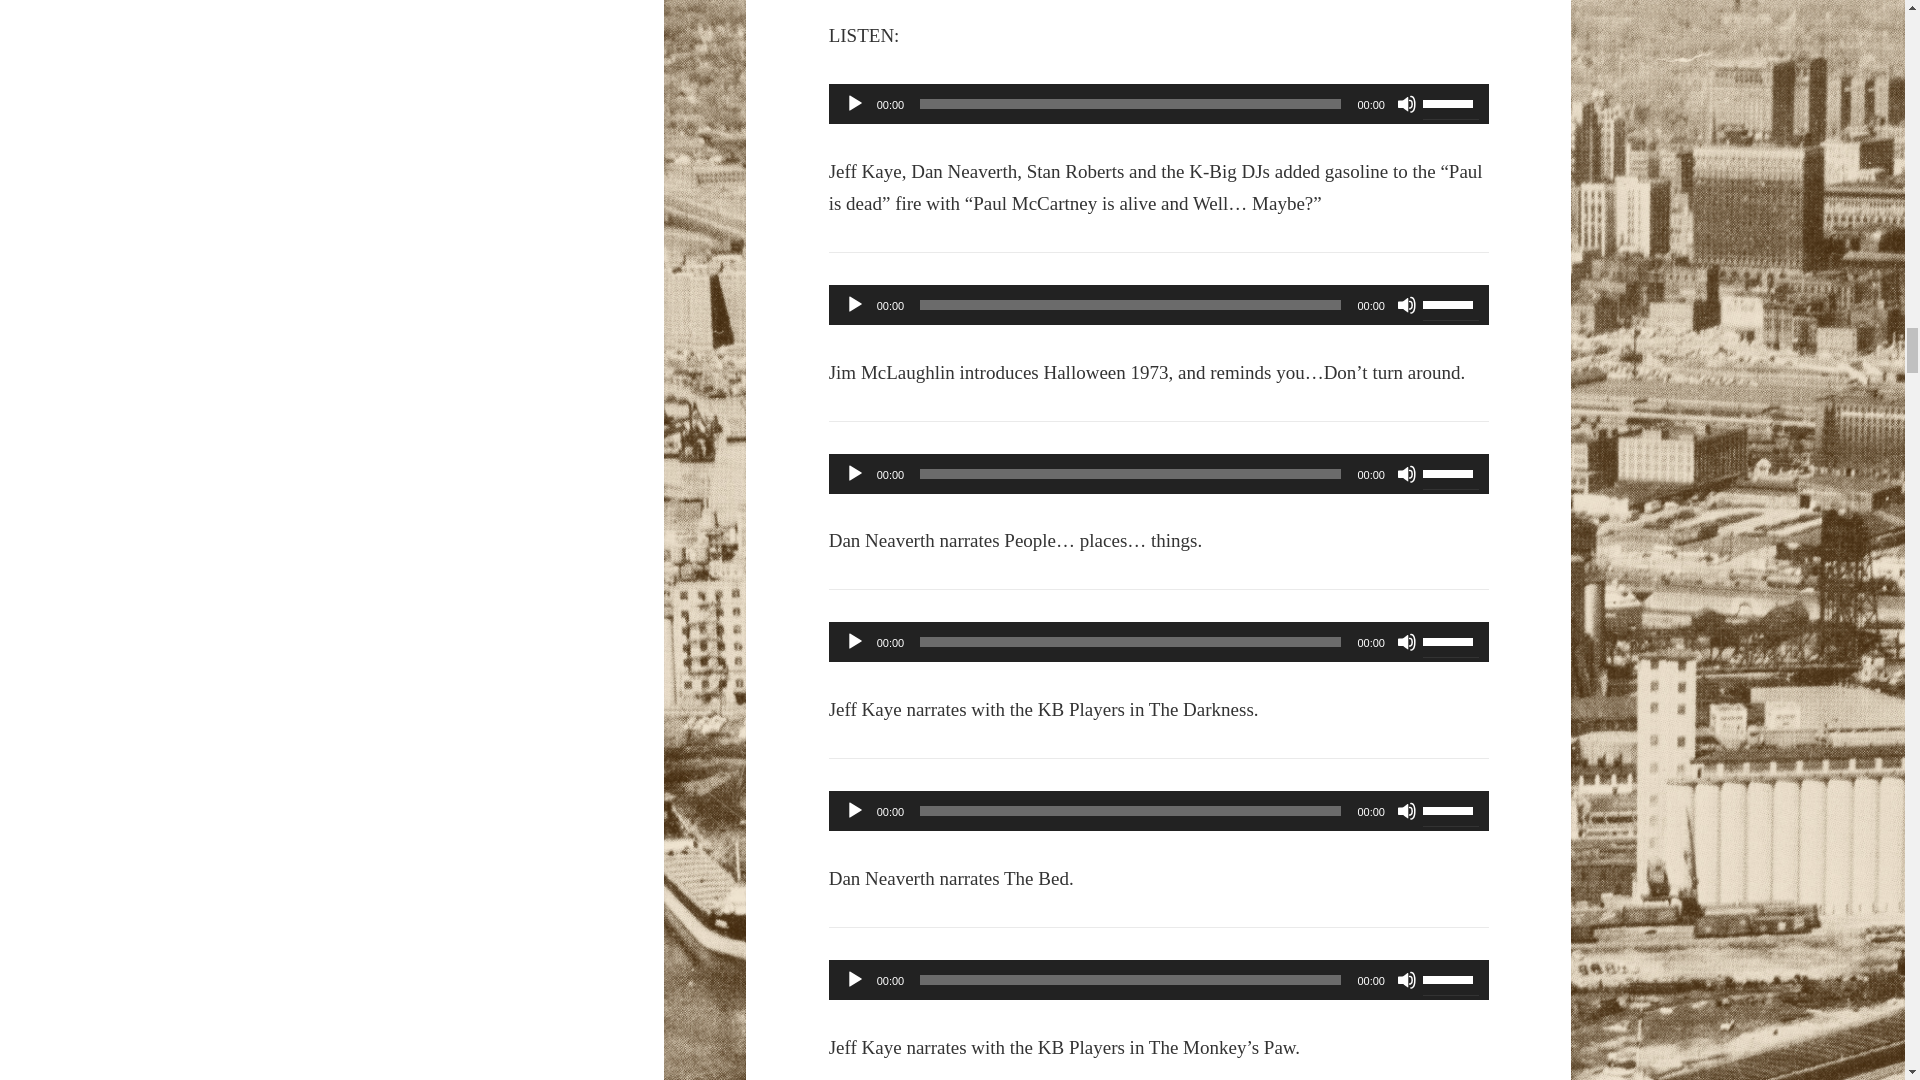  What do you see at coordinates (1406, 104) in the screenshot?
I see `Mute` at bounding box center [1406, 104].